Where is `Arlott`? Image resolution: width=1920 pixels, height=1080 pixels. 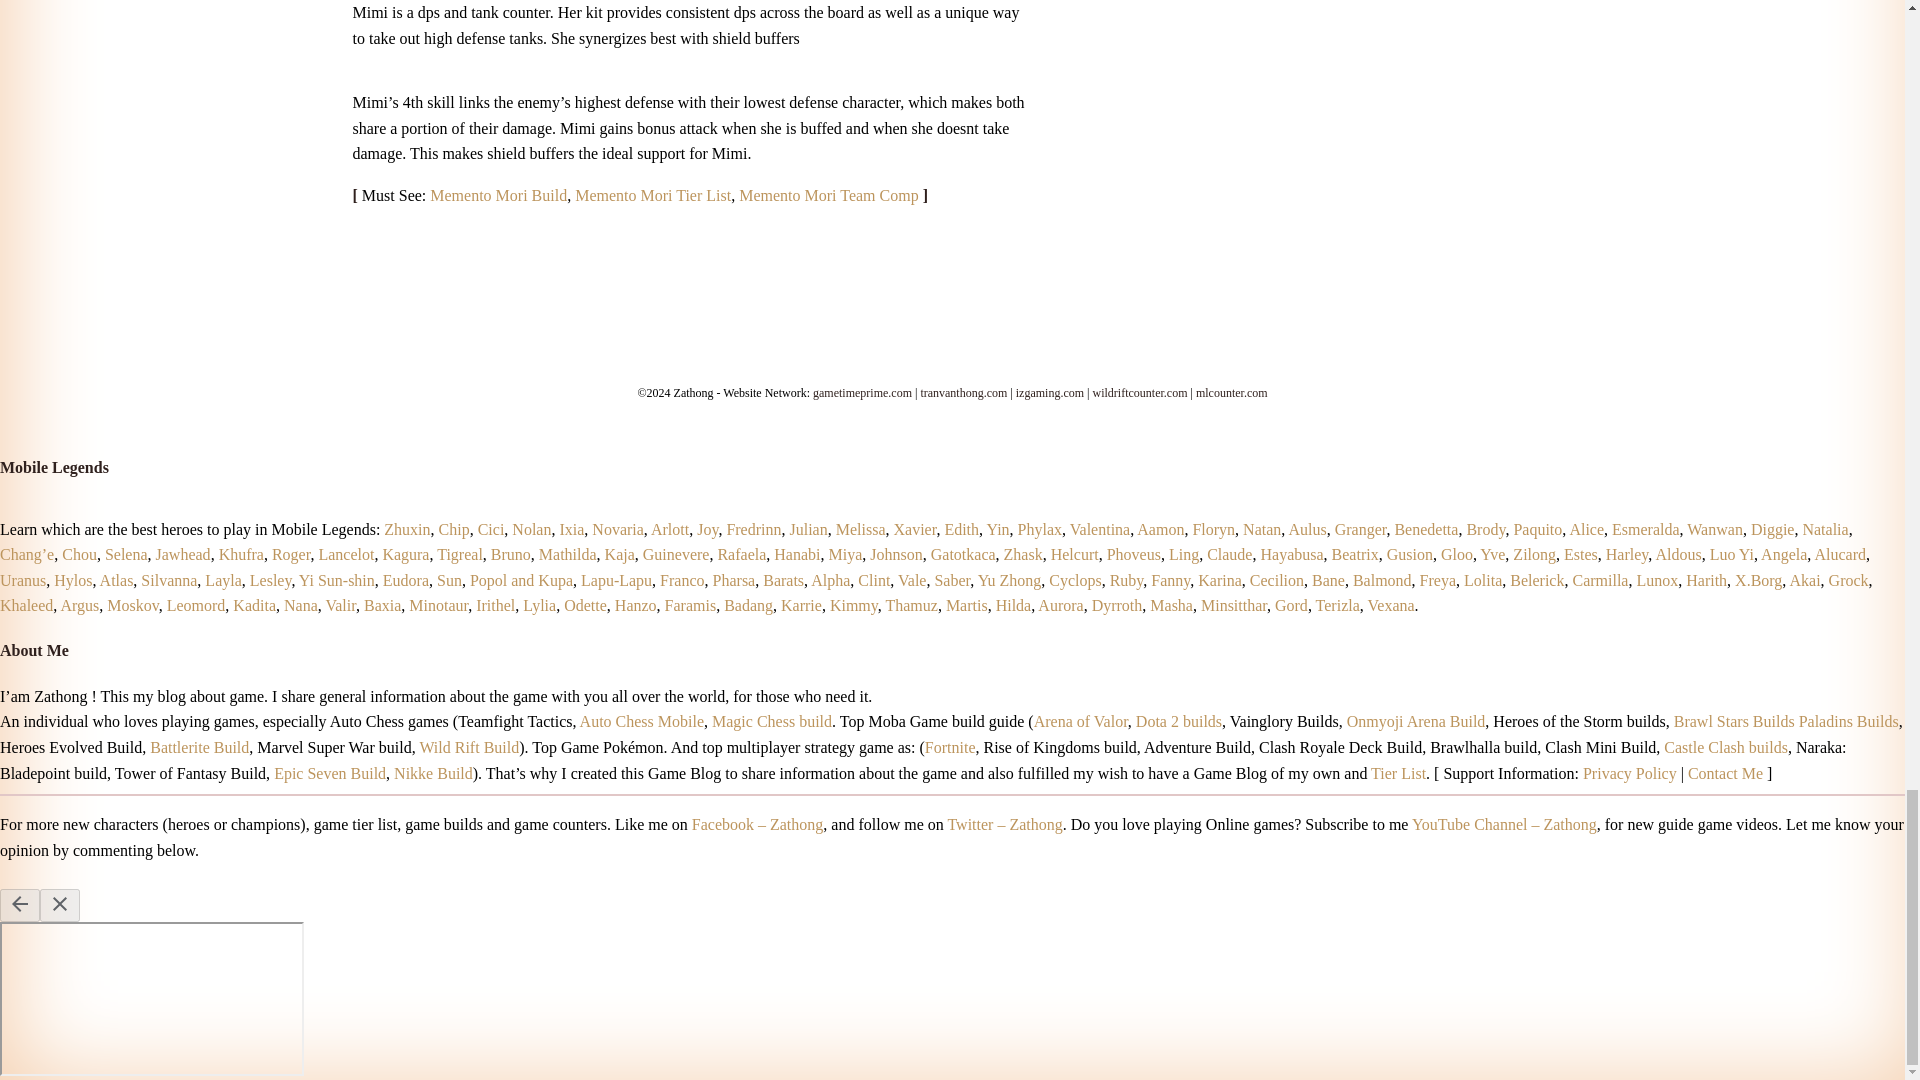
Arlott is located at coordinates (670, 528).